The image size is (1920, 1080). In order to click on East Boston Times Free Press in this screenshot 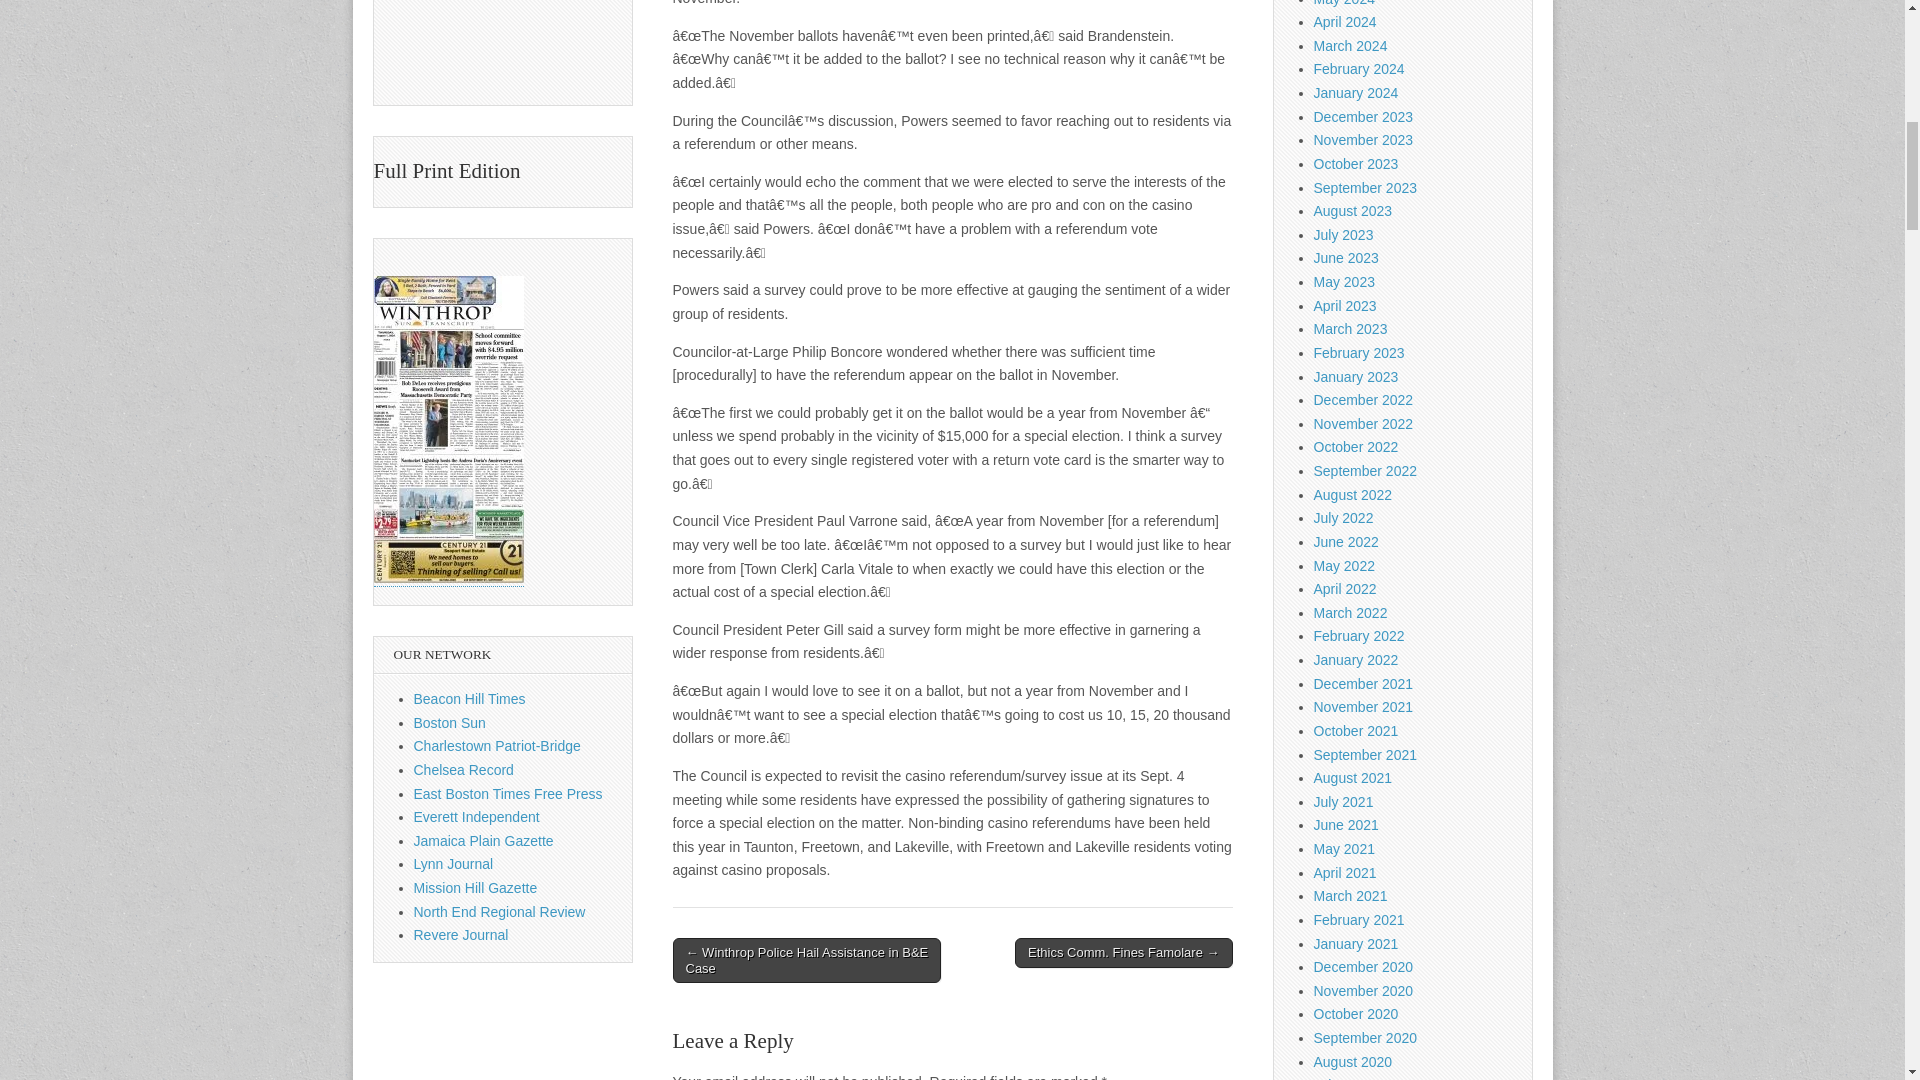, I will do `click(508, 794)`.